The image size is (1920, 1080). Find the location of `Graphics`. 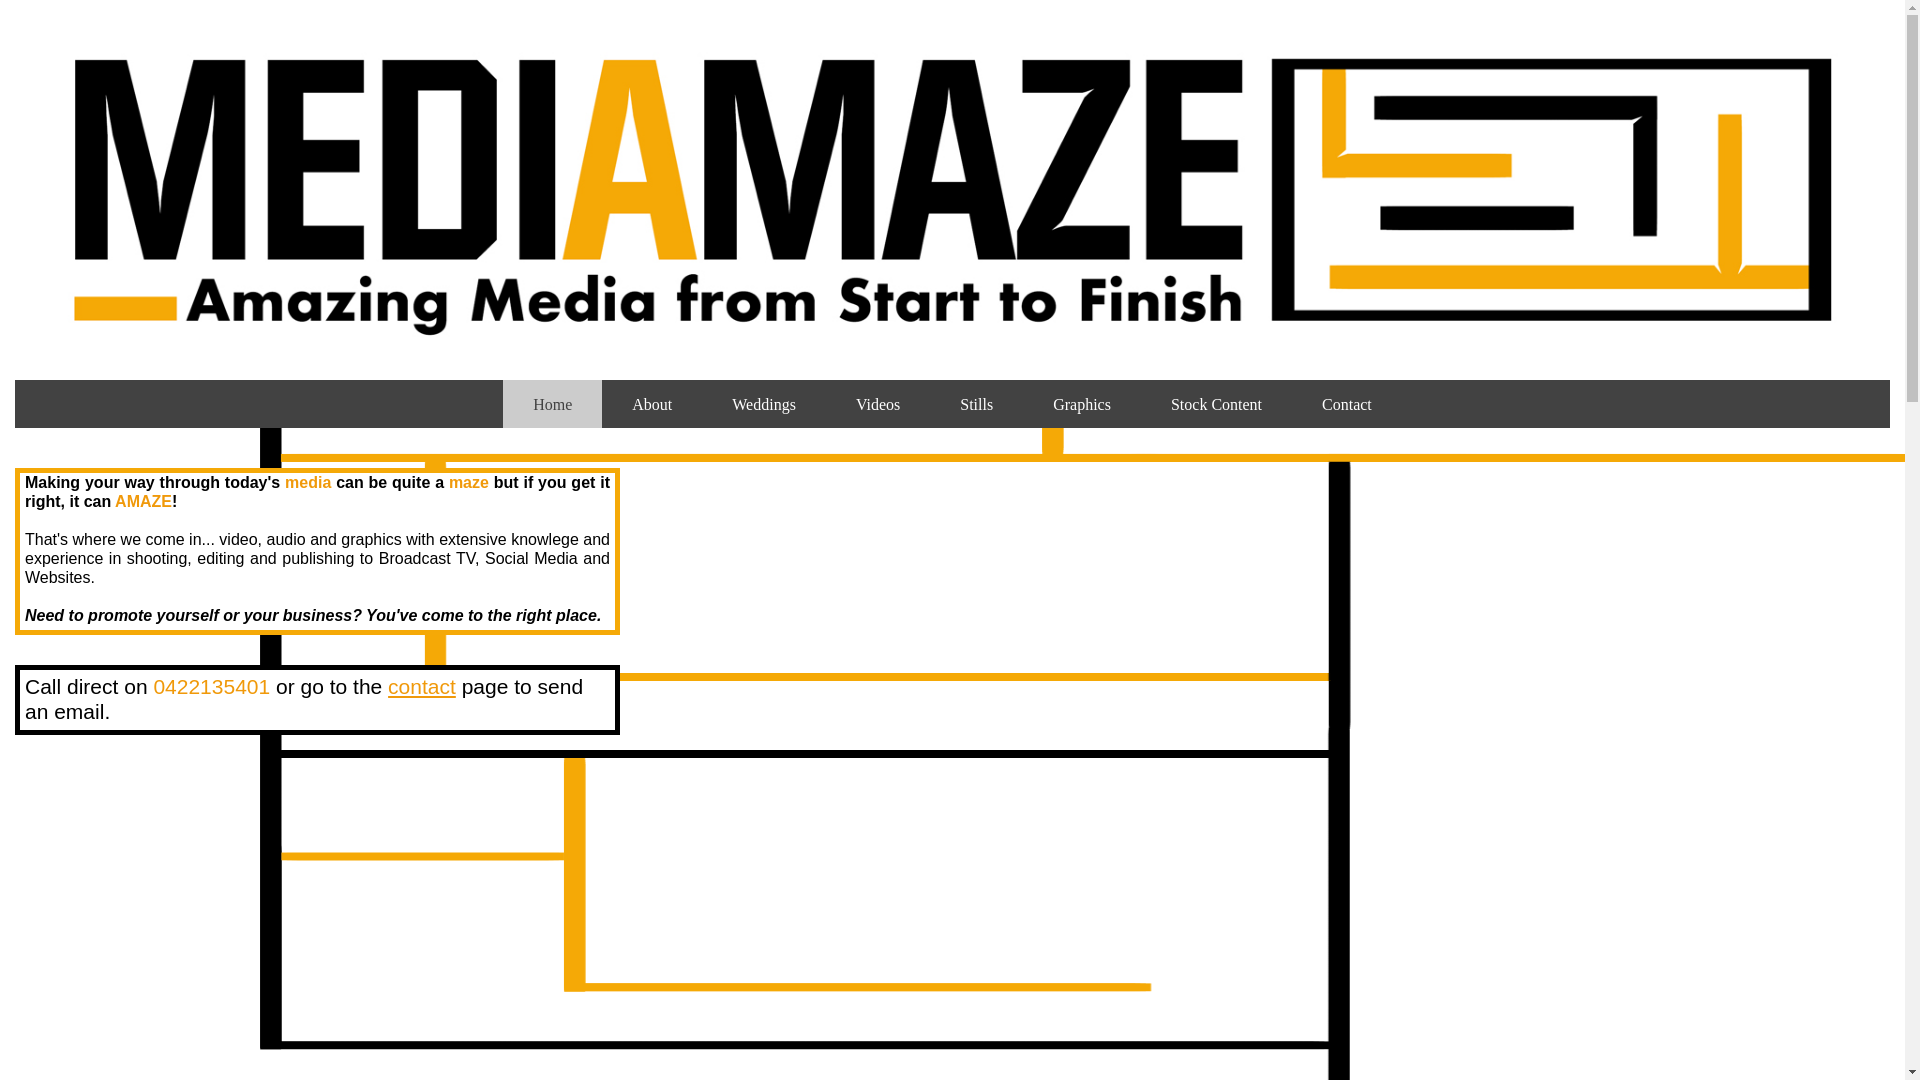

Graphics is located at coordinates (1082, 404).